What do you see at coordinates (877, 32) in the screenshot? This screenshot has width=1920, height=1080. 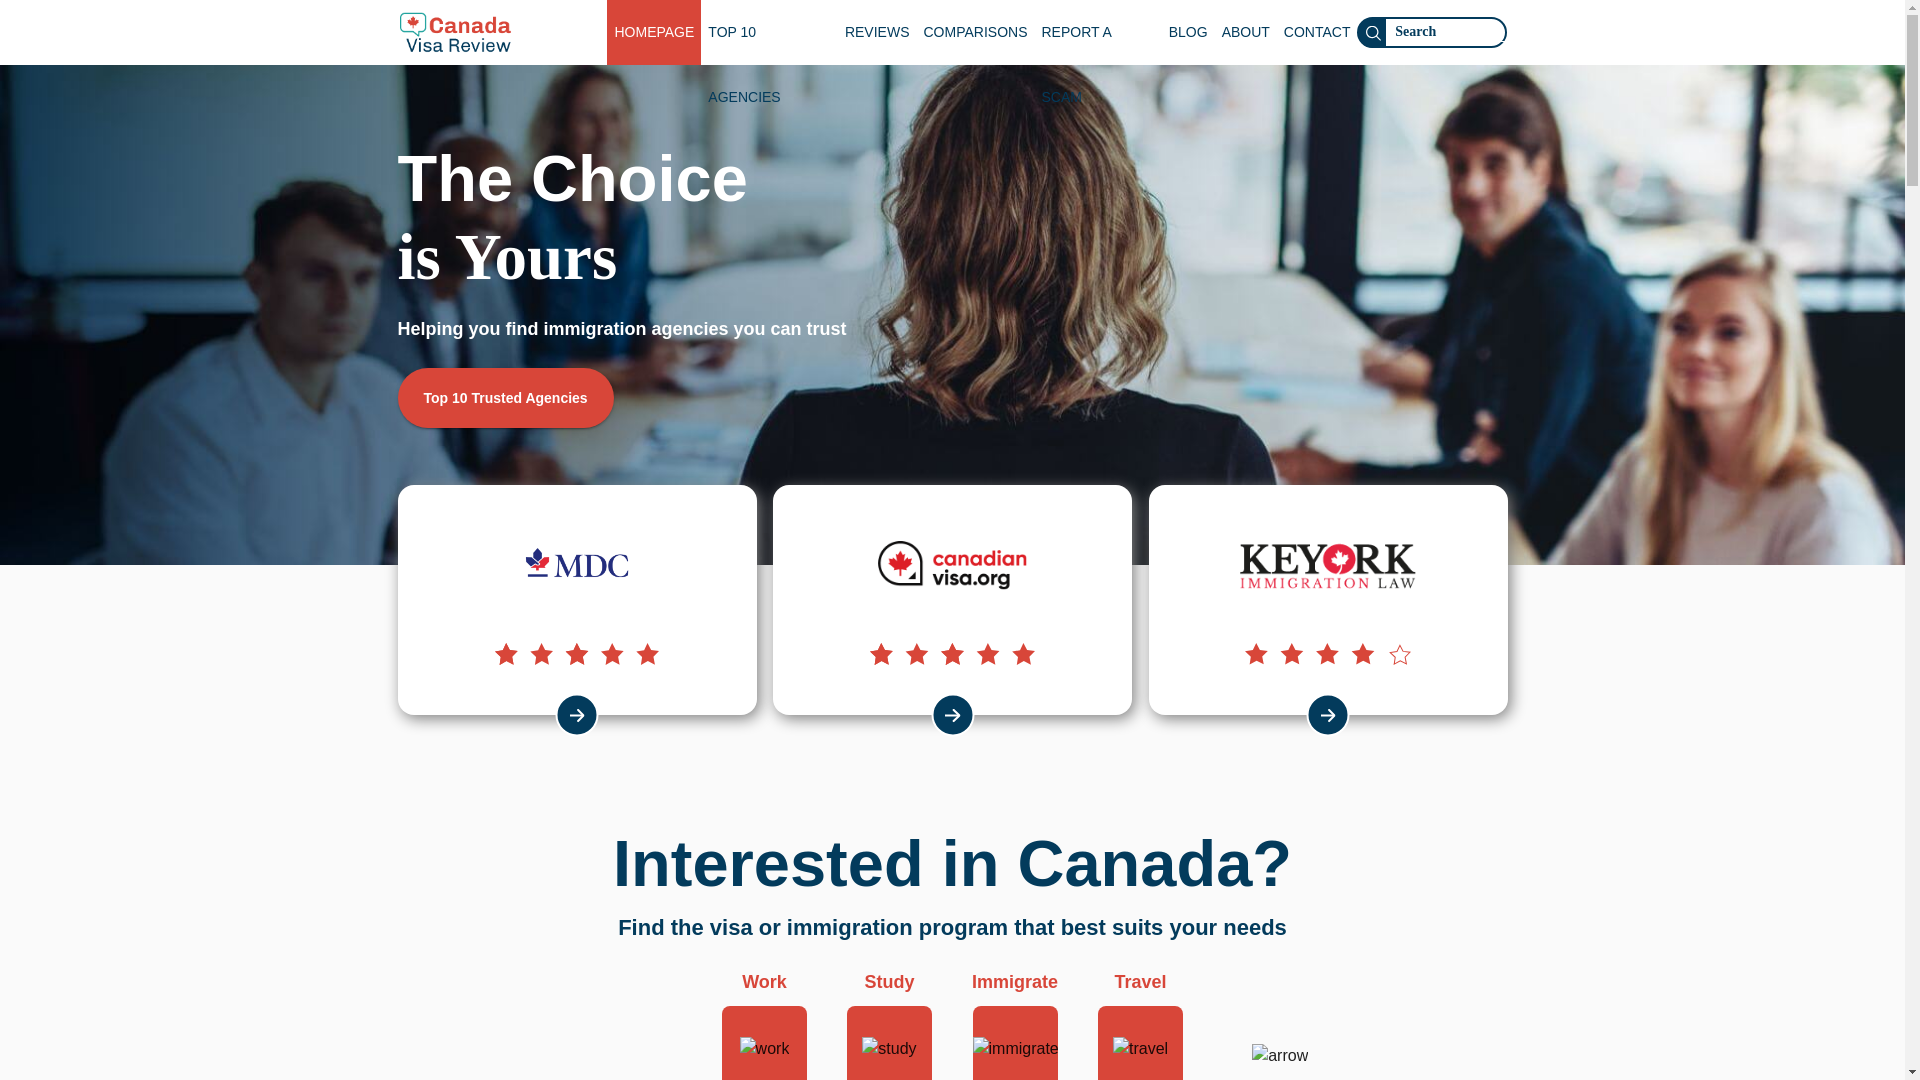 I see `REVIEWS` at bounding box center [877, 32].